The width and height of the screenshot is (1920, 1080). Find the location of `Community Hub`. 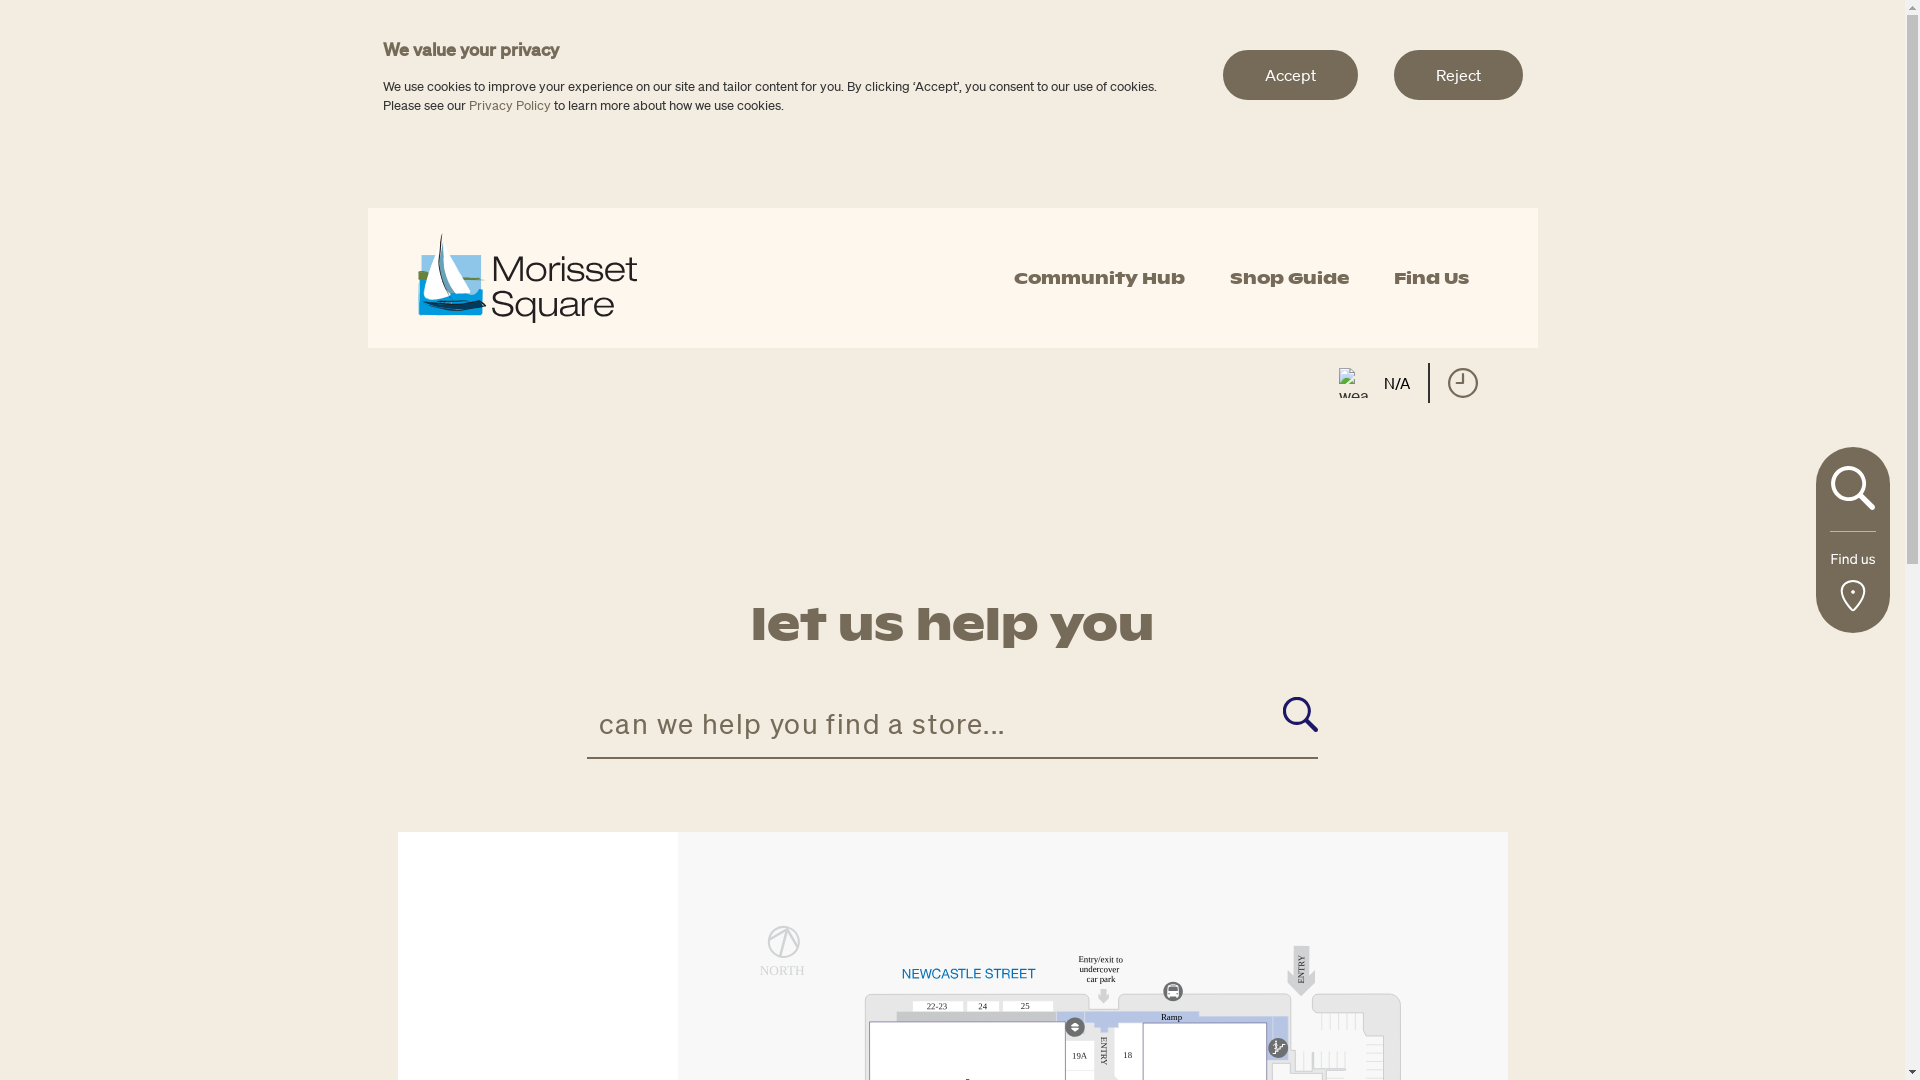

Community Hub is located at coordinates (1099, 278).